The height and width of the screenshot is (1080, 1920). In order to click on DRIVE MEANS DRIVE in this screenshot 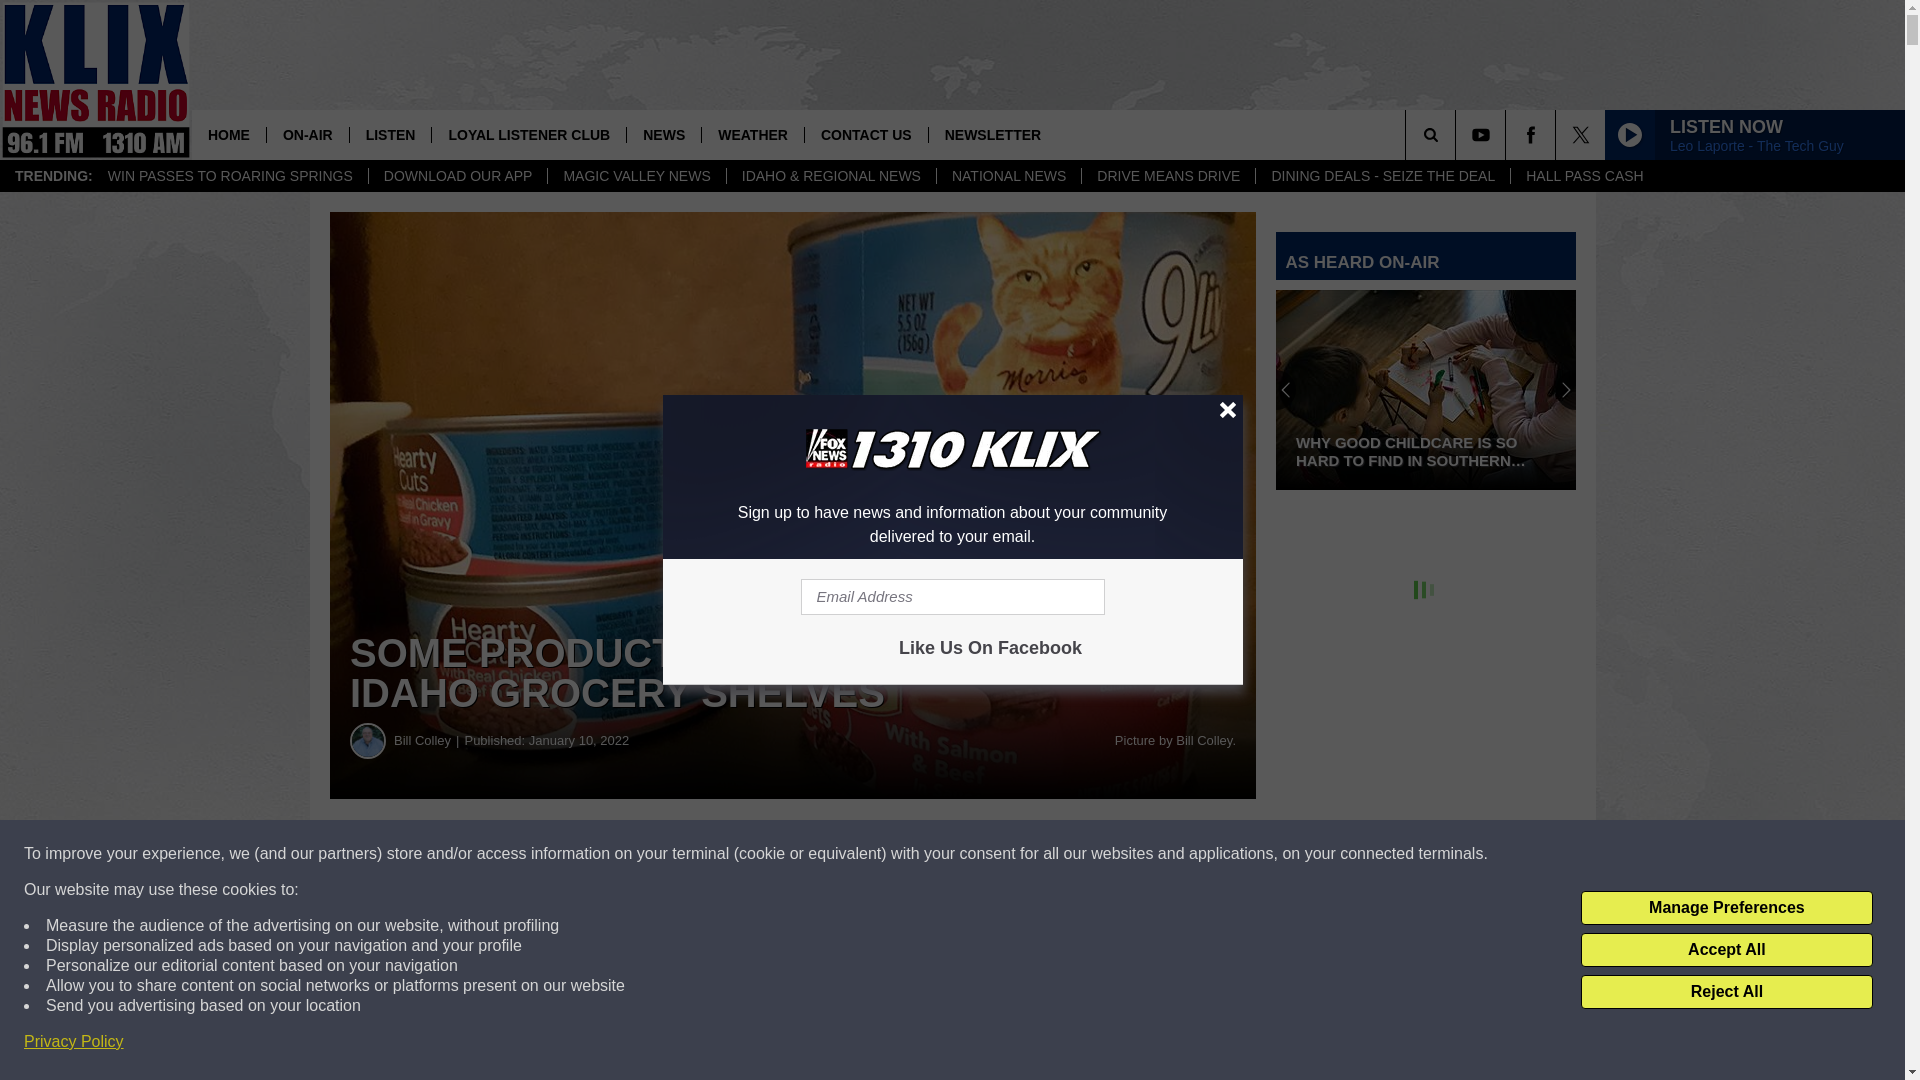, I will do `click(1168, 176)`.